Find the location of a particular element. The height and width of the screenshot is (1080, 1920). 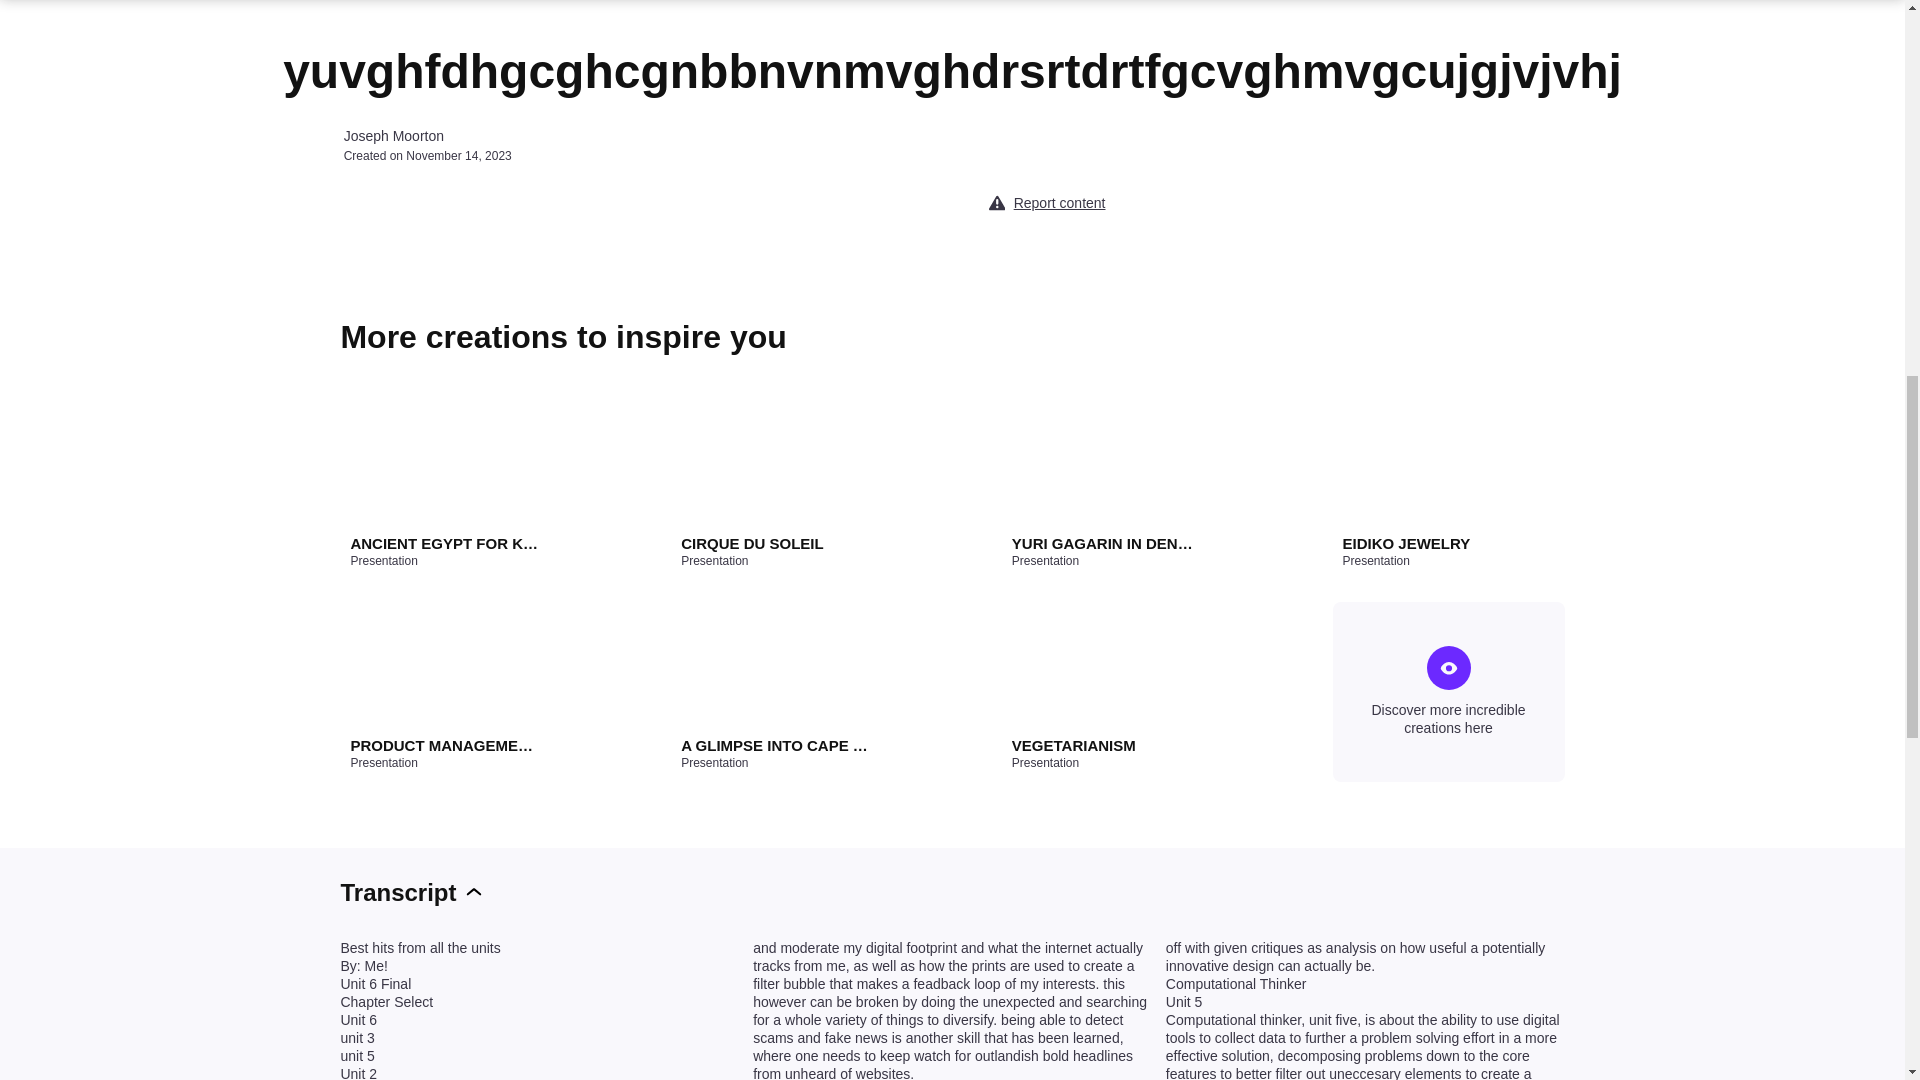

YURI GAGARIN IN DENMARK is located at coordinates (1106, 544).